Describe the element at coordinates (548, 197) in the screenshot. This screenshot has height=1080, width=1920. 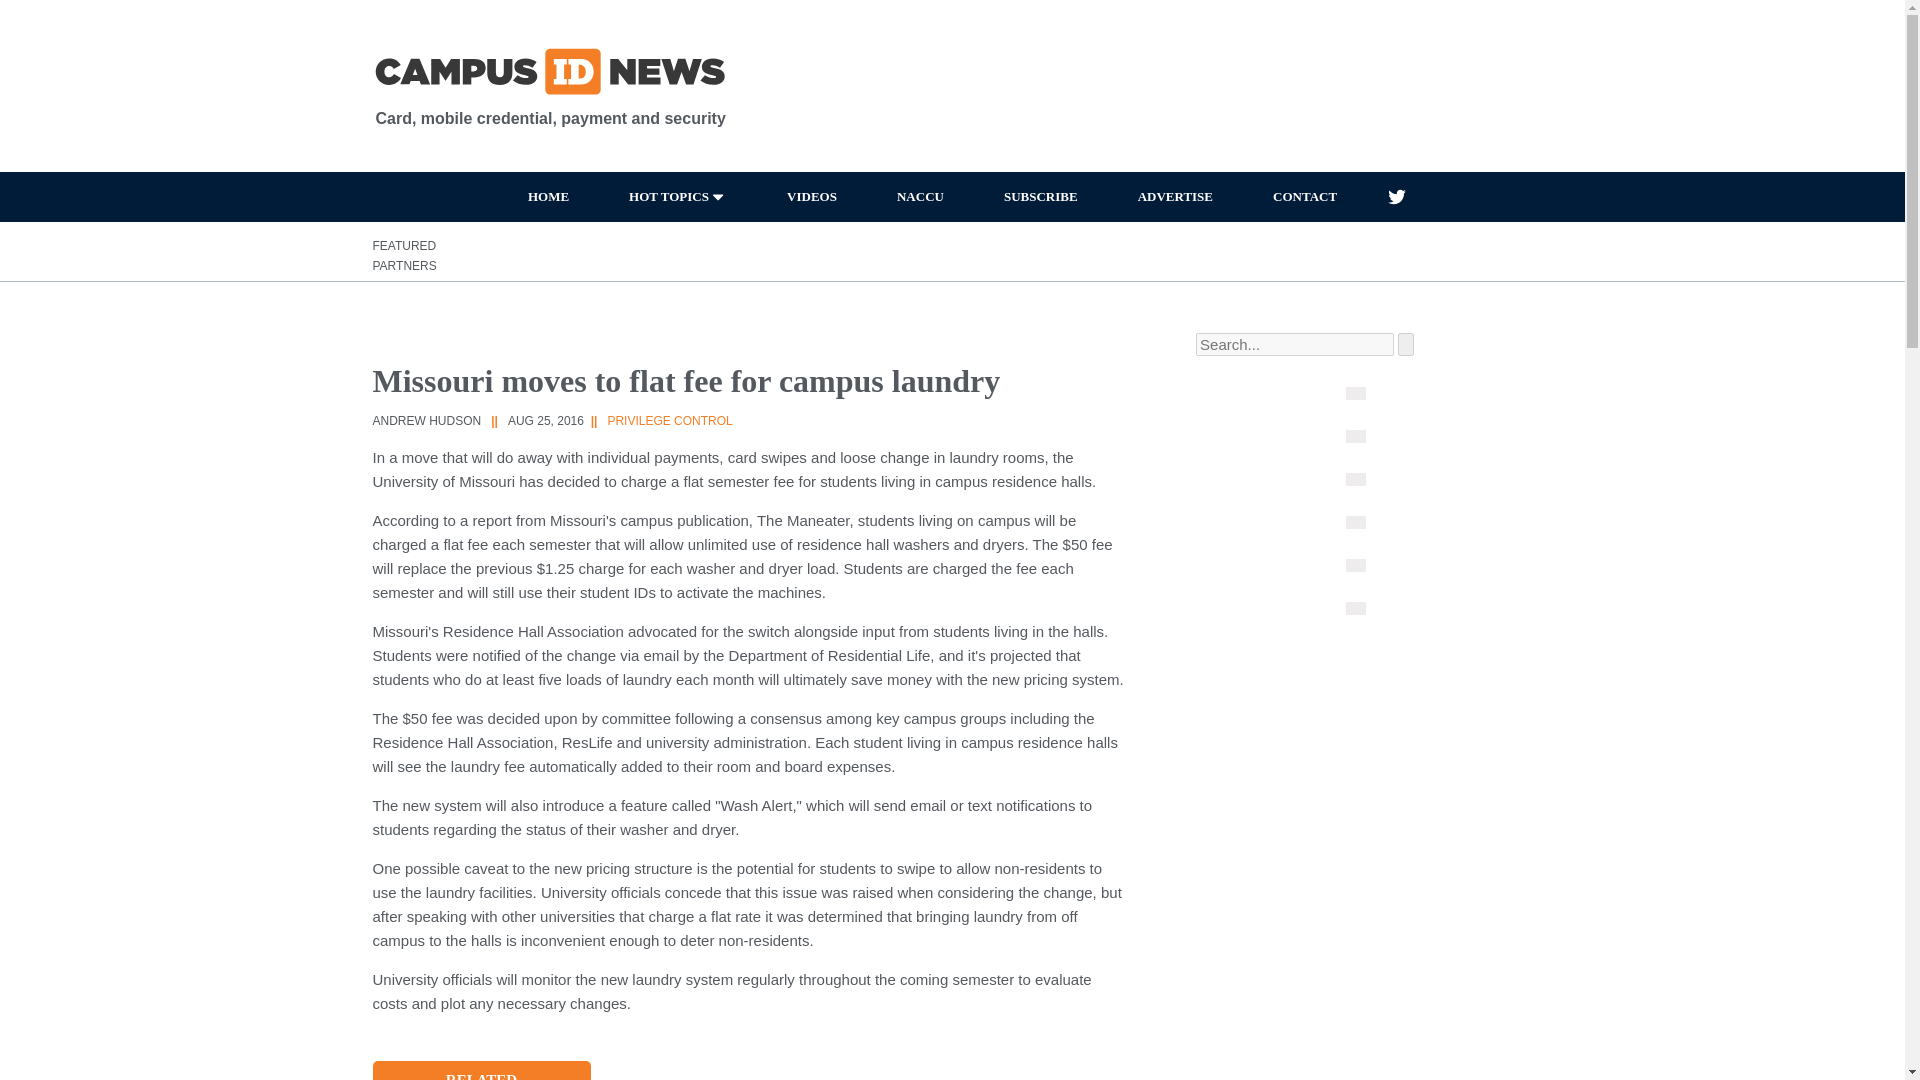
I see `HOME` at that location.